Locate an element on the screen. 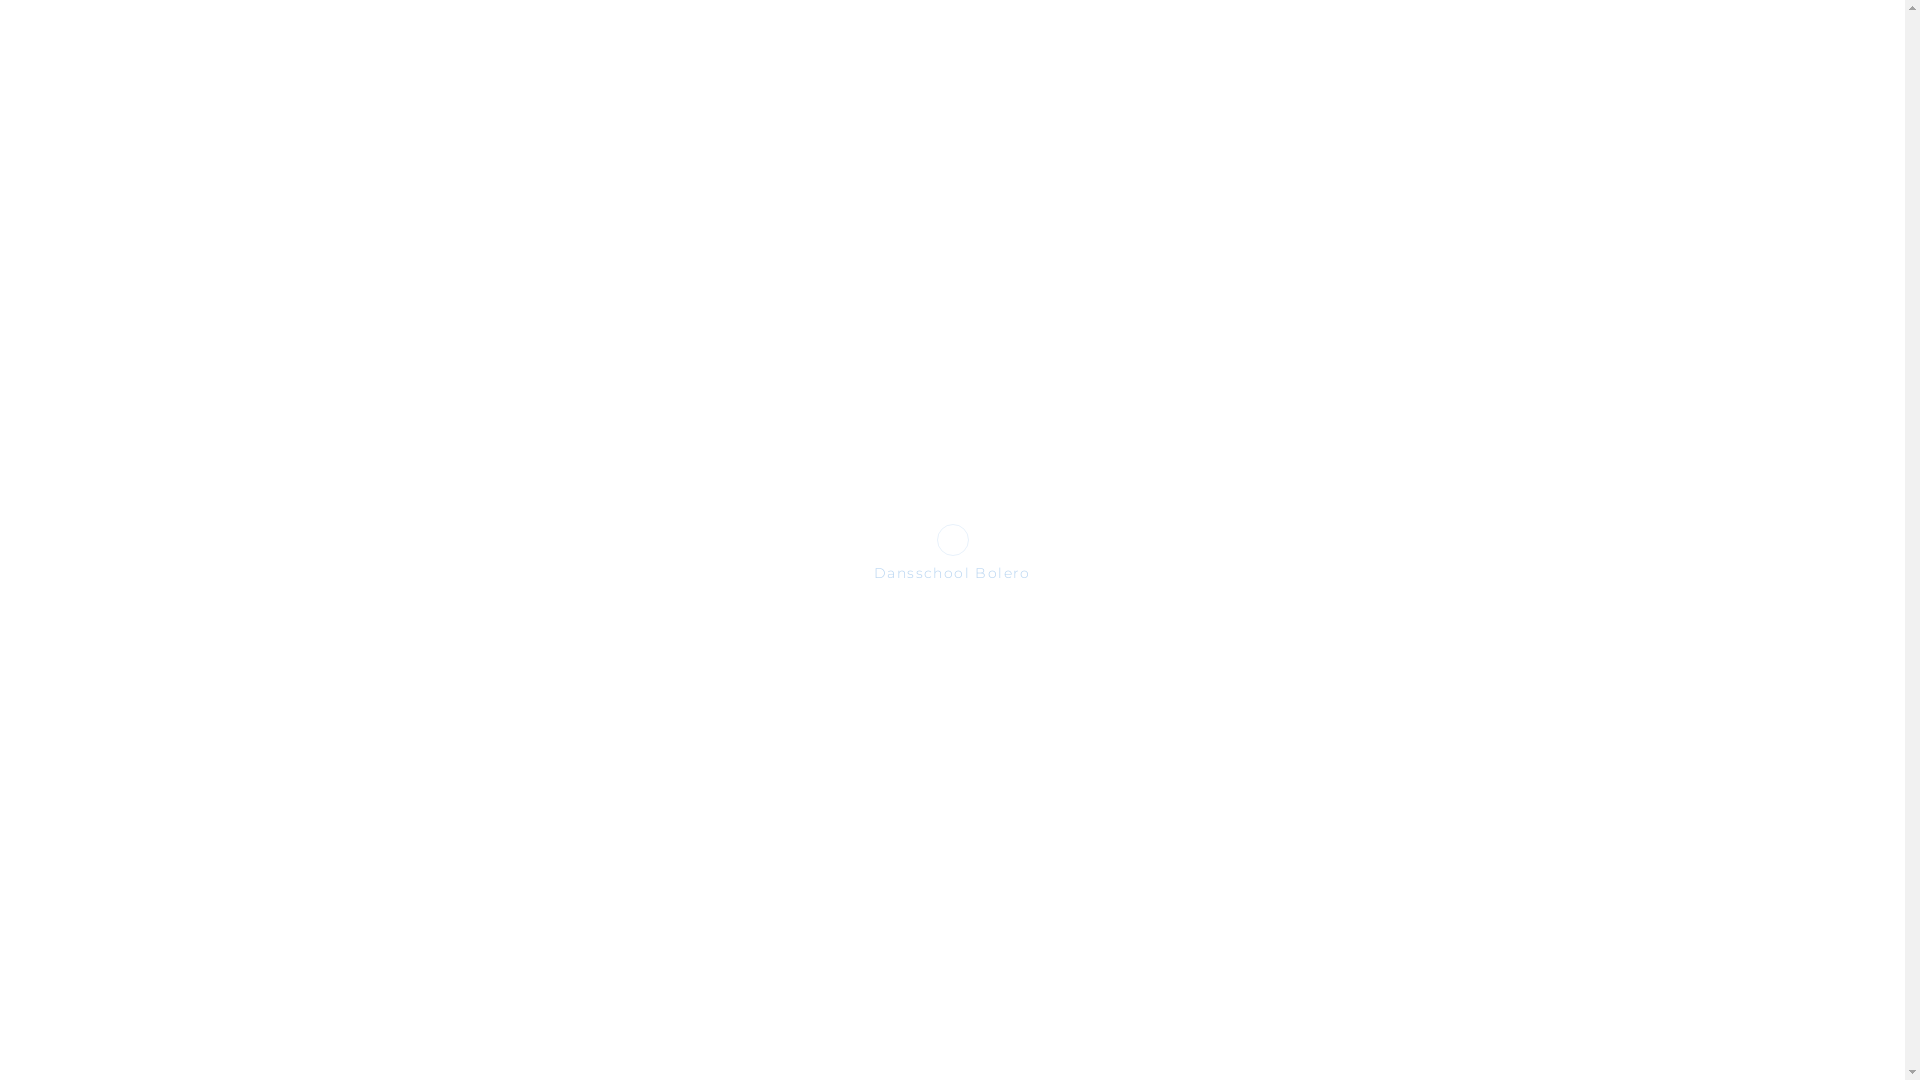  Dansschool Bolero is located at coordinates (120, 470).